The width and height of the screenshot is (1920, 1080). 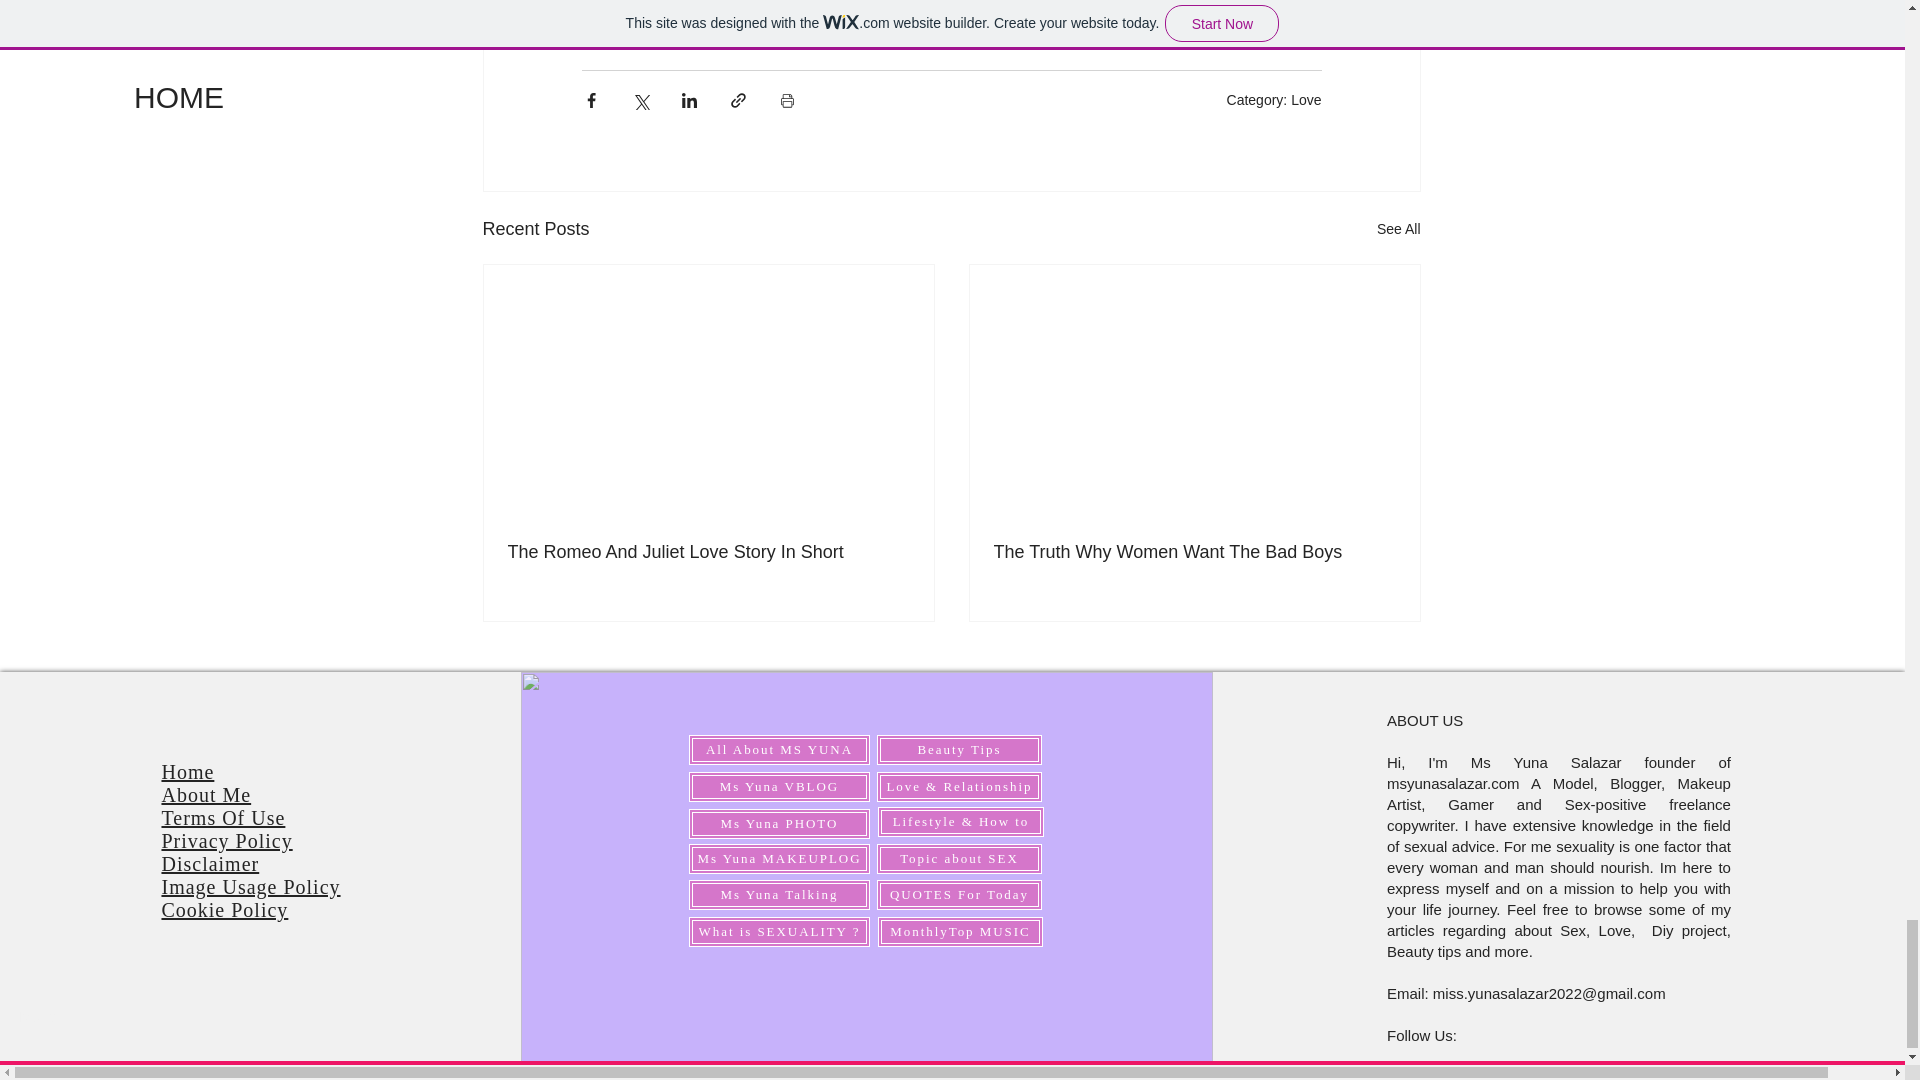 What do you see at coordinates (779, 787) in the screenshot?
I see `Ms Yuna VBLOG` at bounding box center [779, 787].